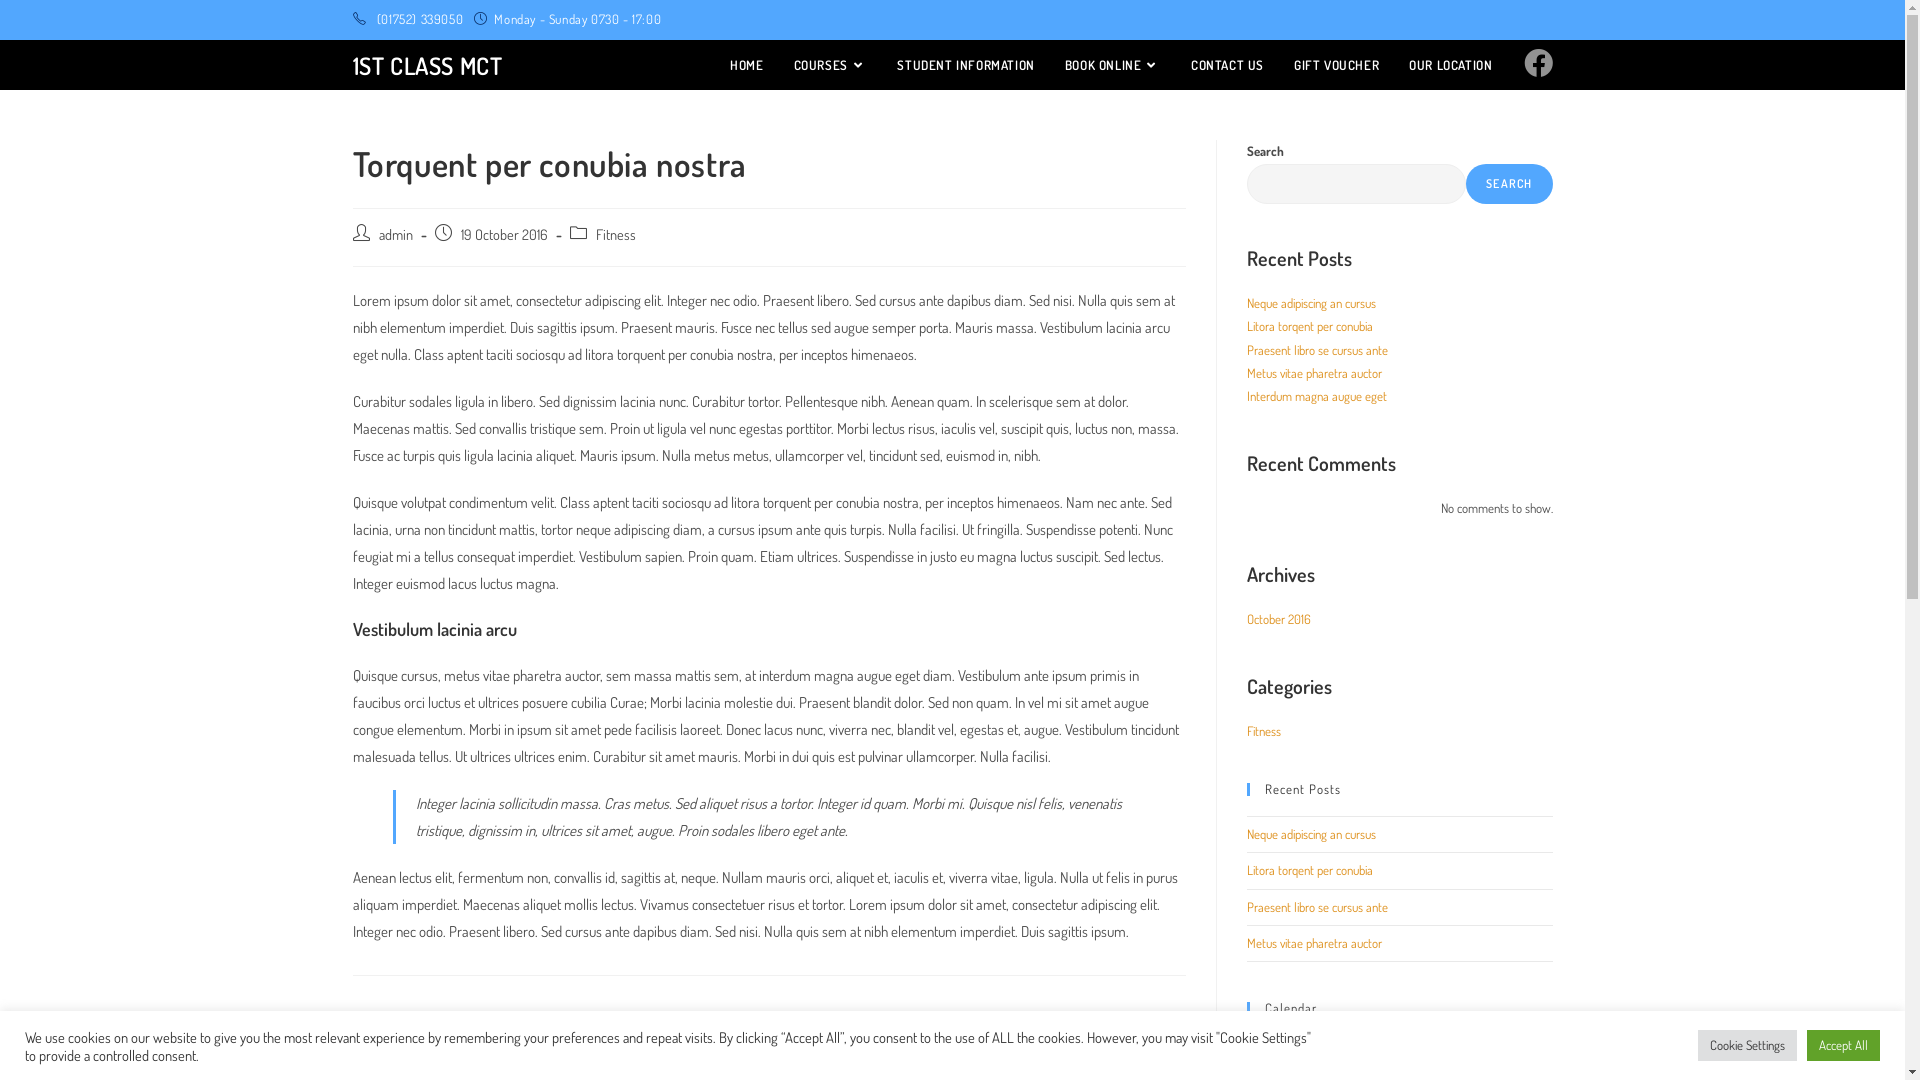  I want to click on COURSES, so click(831, 65).